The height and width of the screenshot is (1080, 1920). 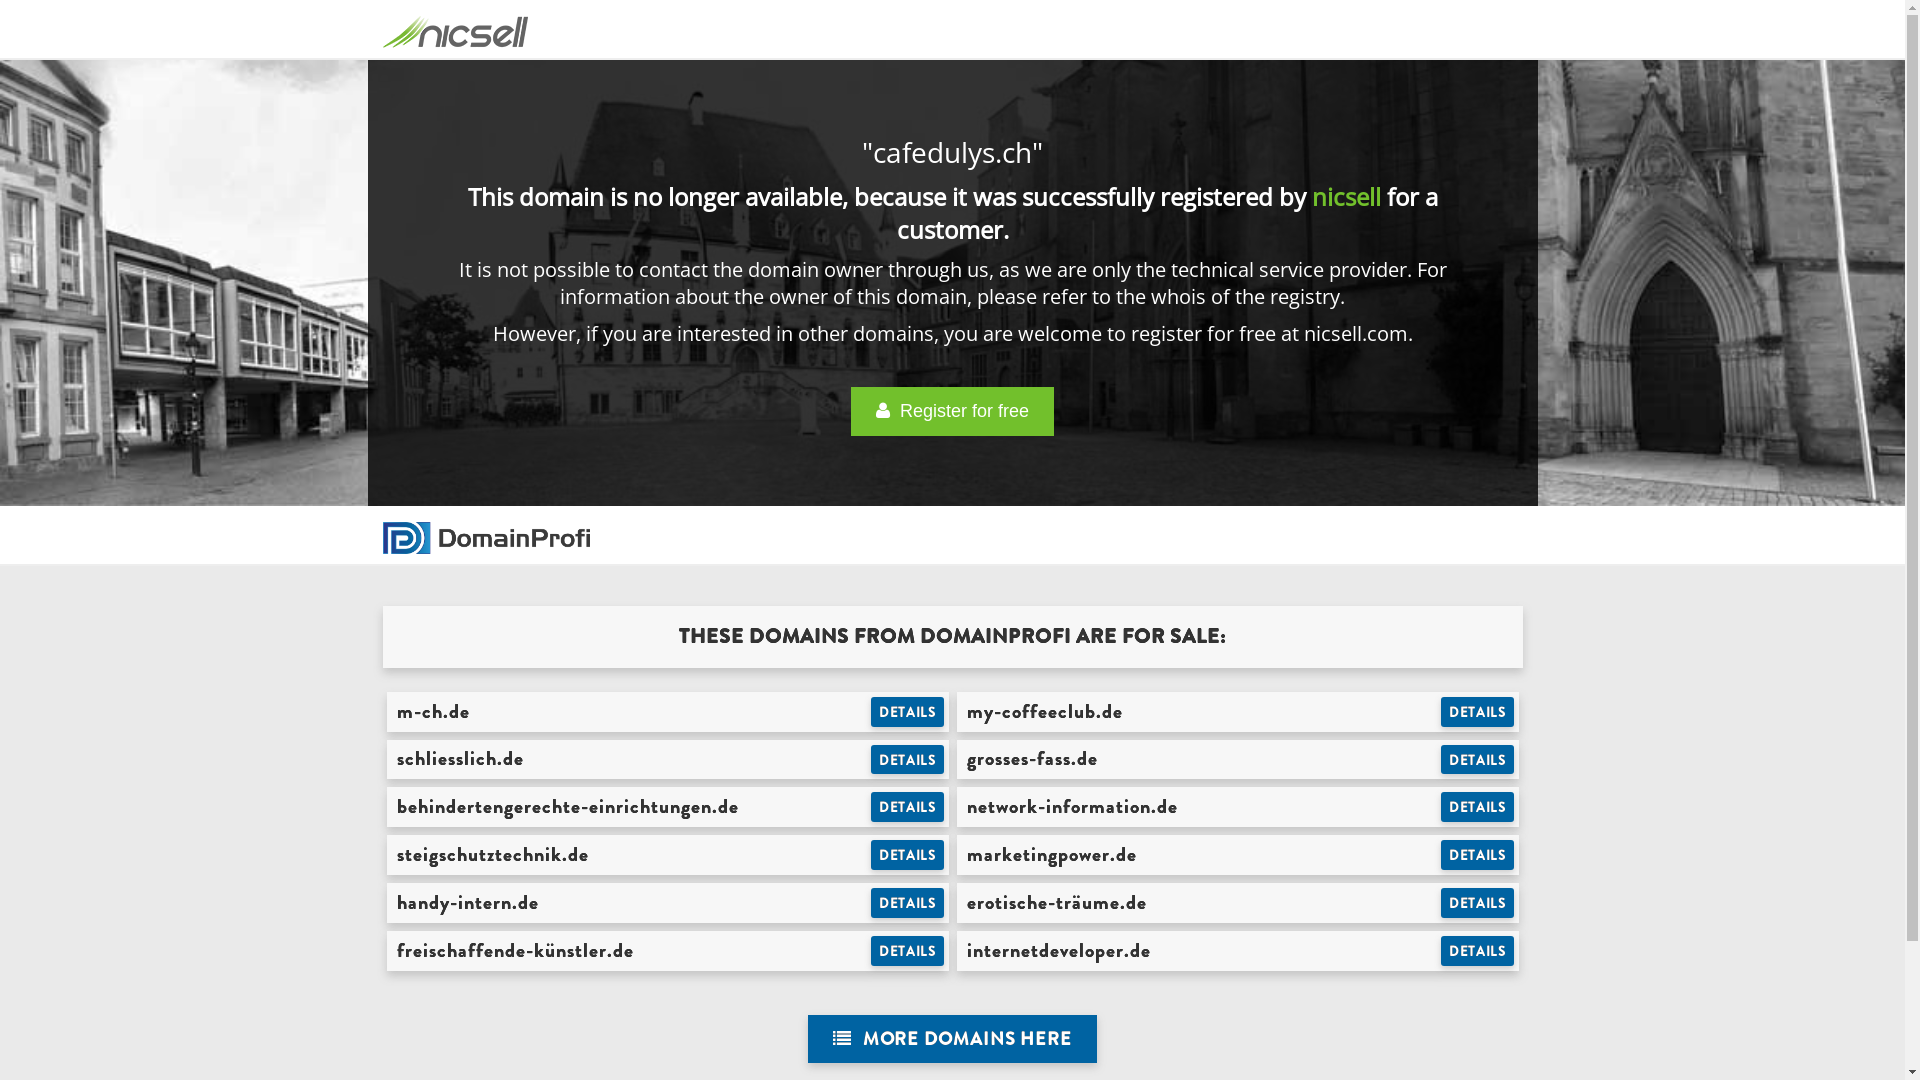 What do you see at coordinates (1478, 807) in the screenshot?
I see `DETAILS` at bounding box center [1478, 807].